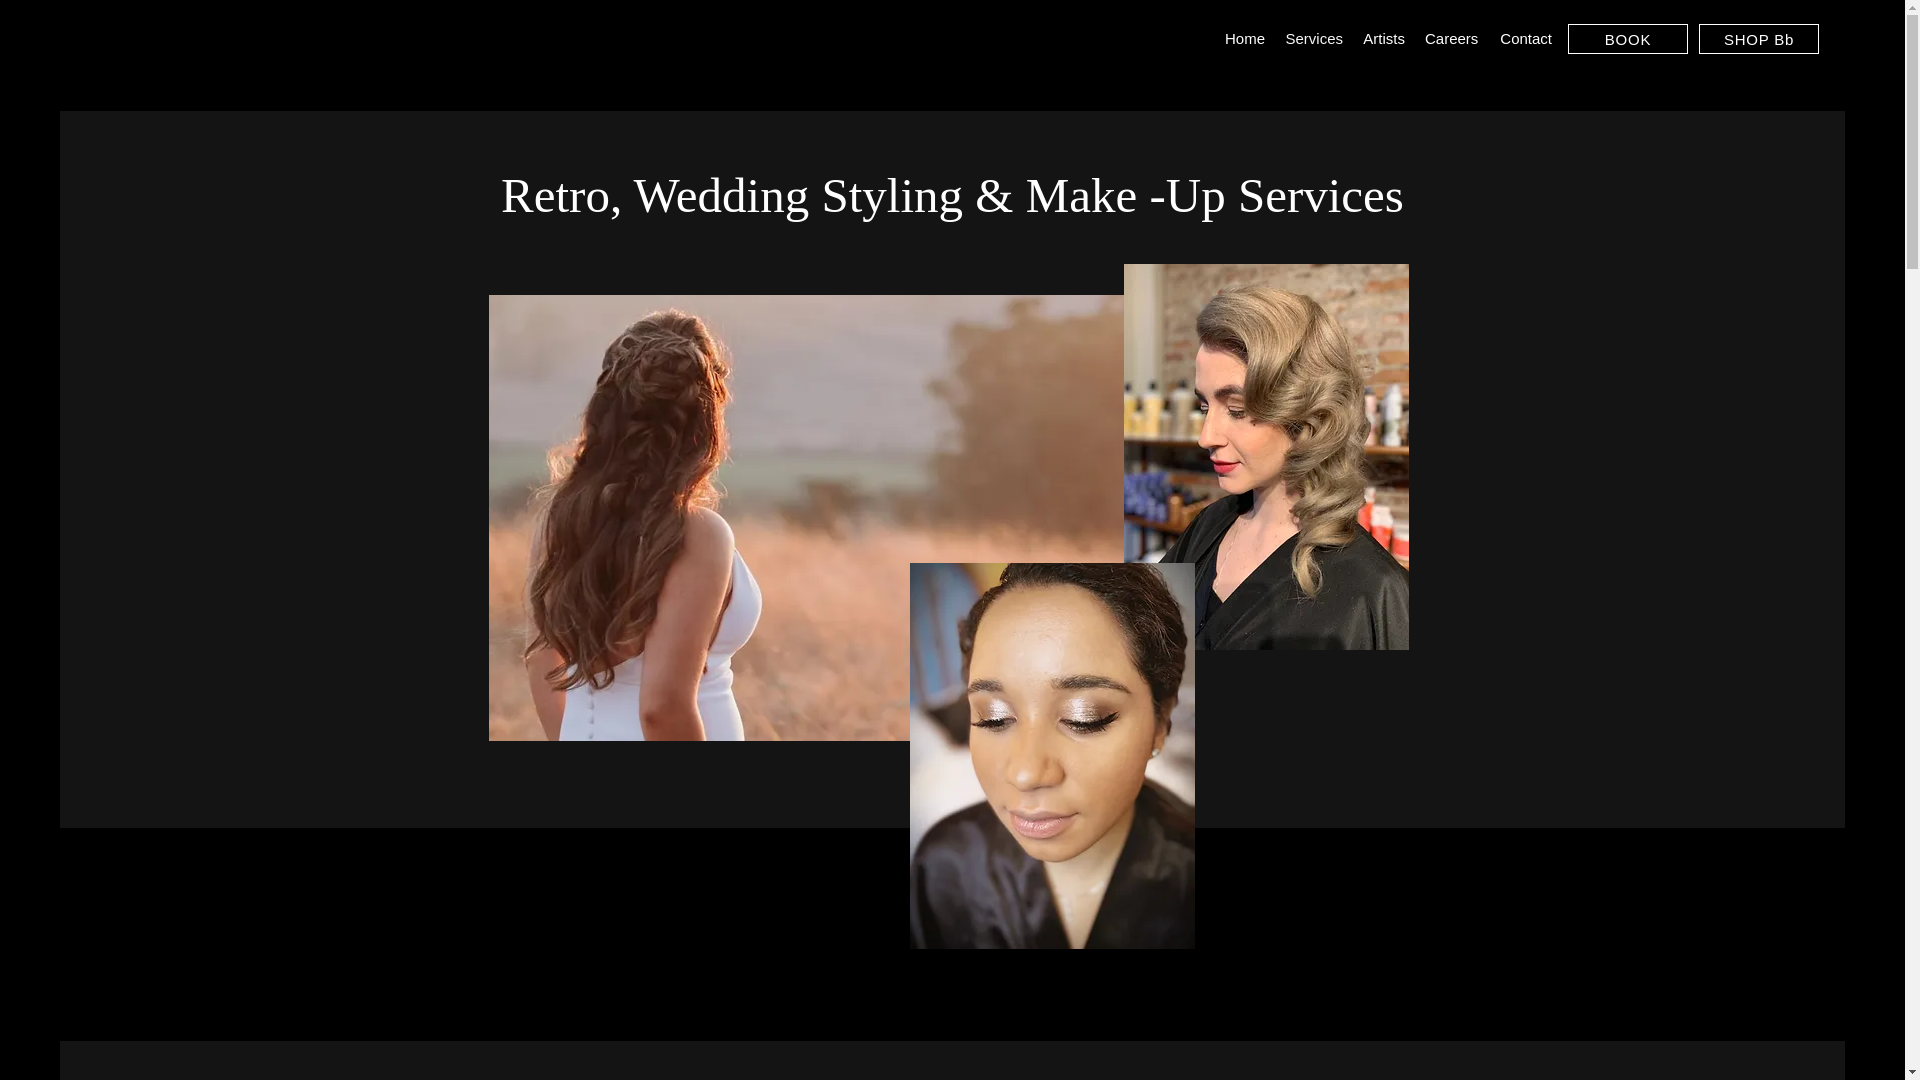 The image size is (1920, 1080). I want to click on Home, so click(1242, 38).